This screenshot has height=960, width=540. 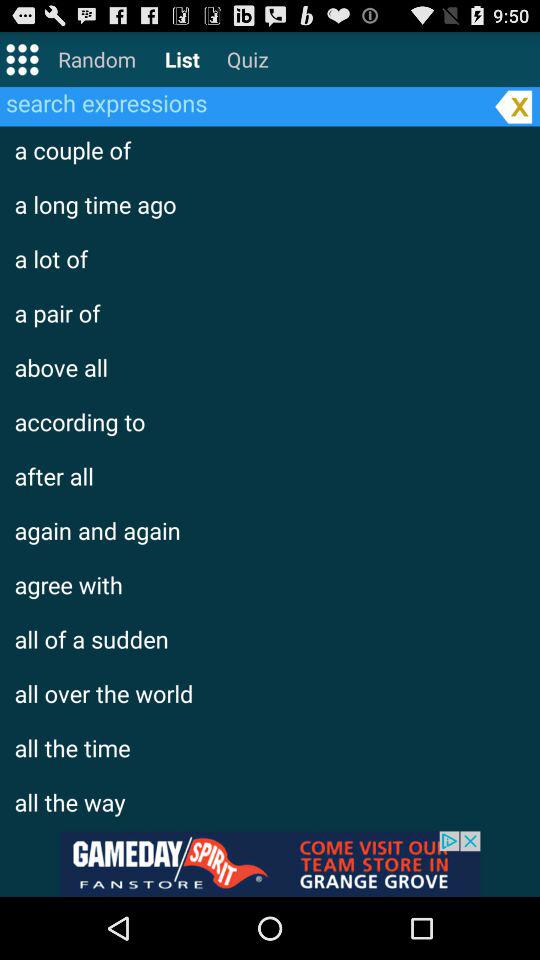 What do you see at coordinates (270, 864) in the screenshot?
I see `click to view advertisement` at bounding box center [270, 864].